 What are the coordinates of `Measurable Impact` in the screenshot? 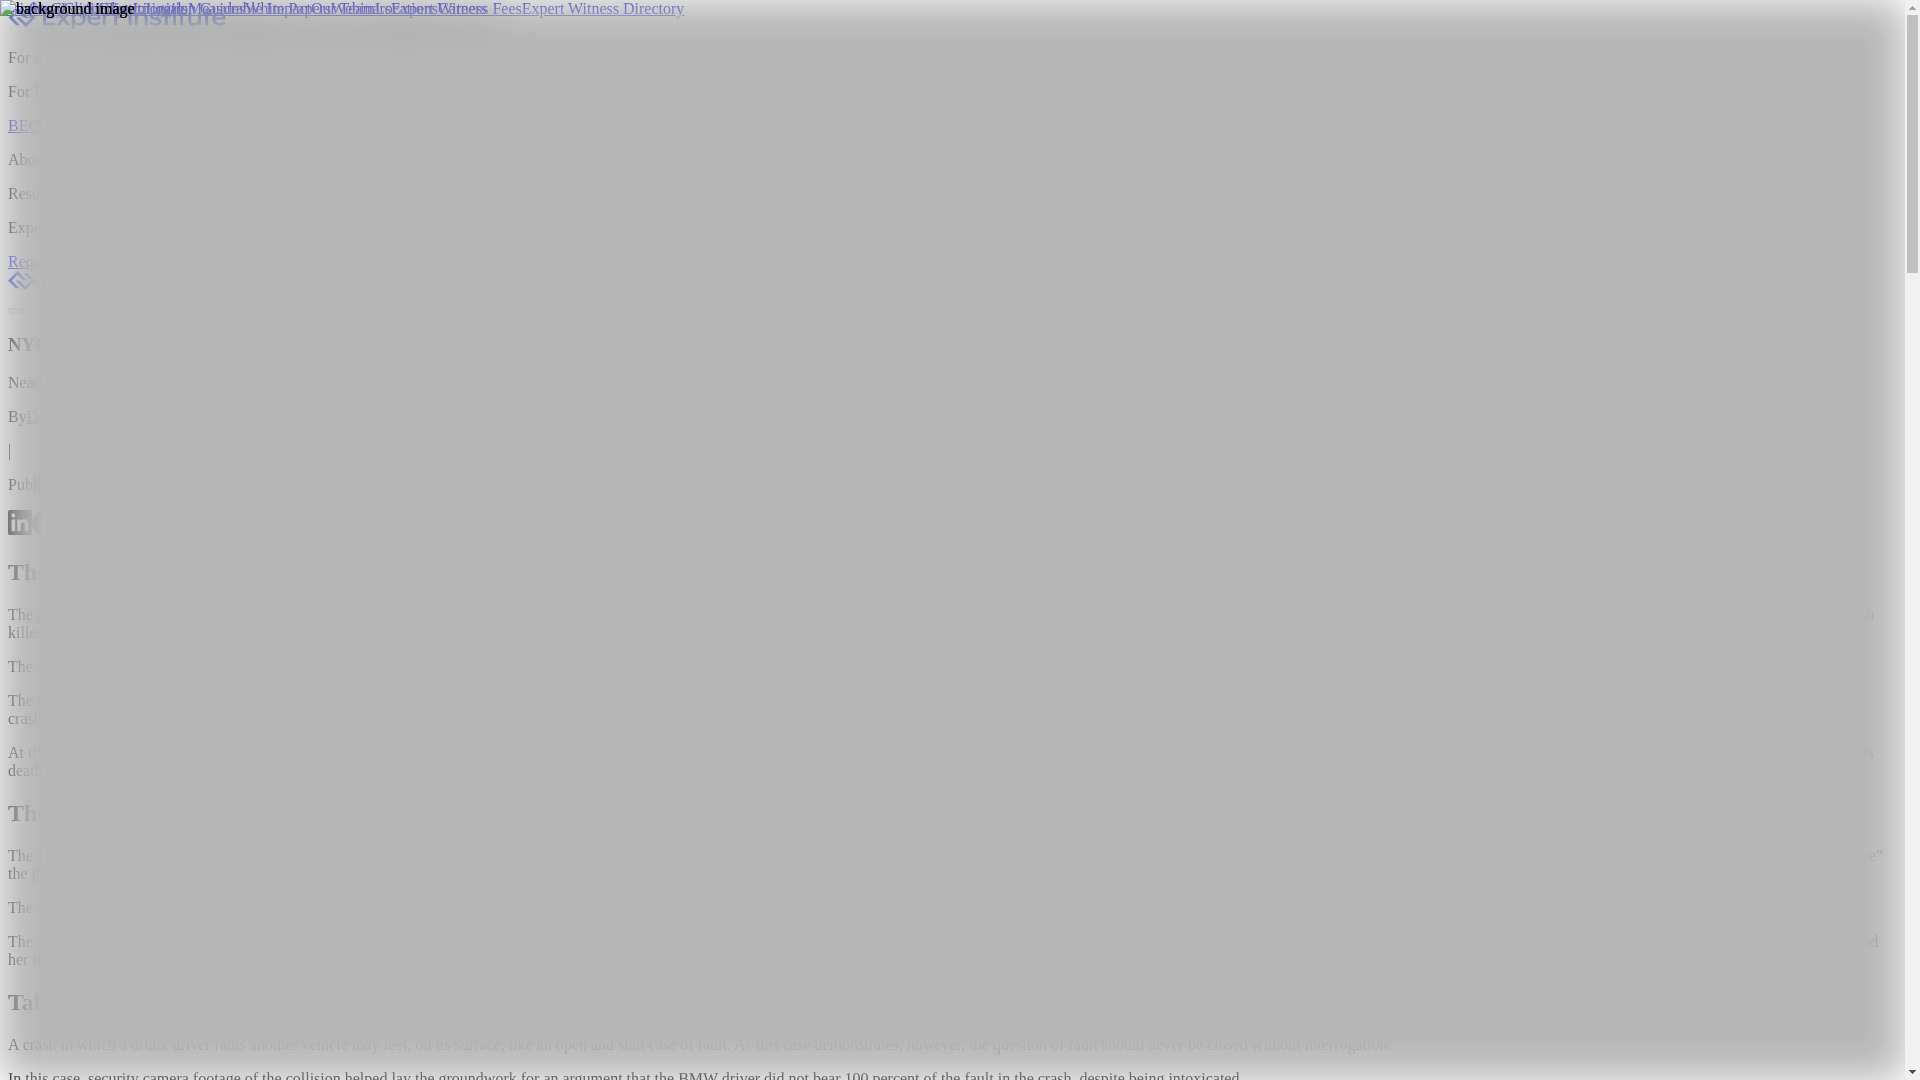 It's located at (250, 8).